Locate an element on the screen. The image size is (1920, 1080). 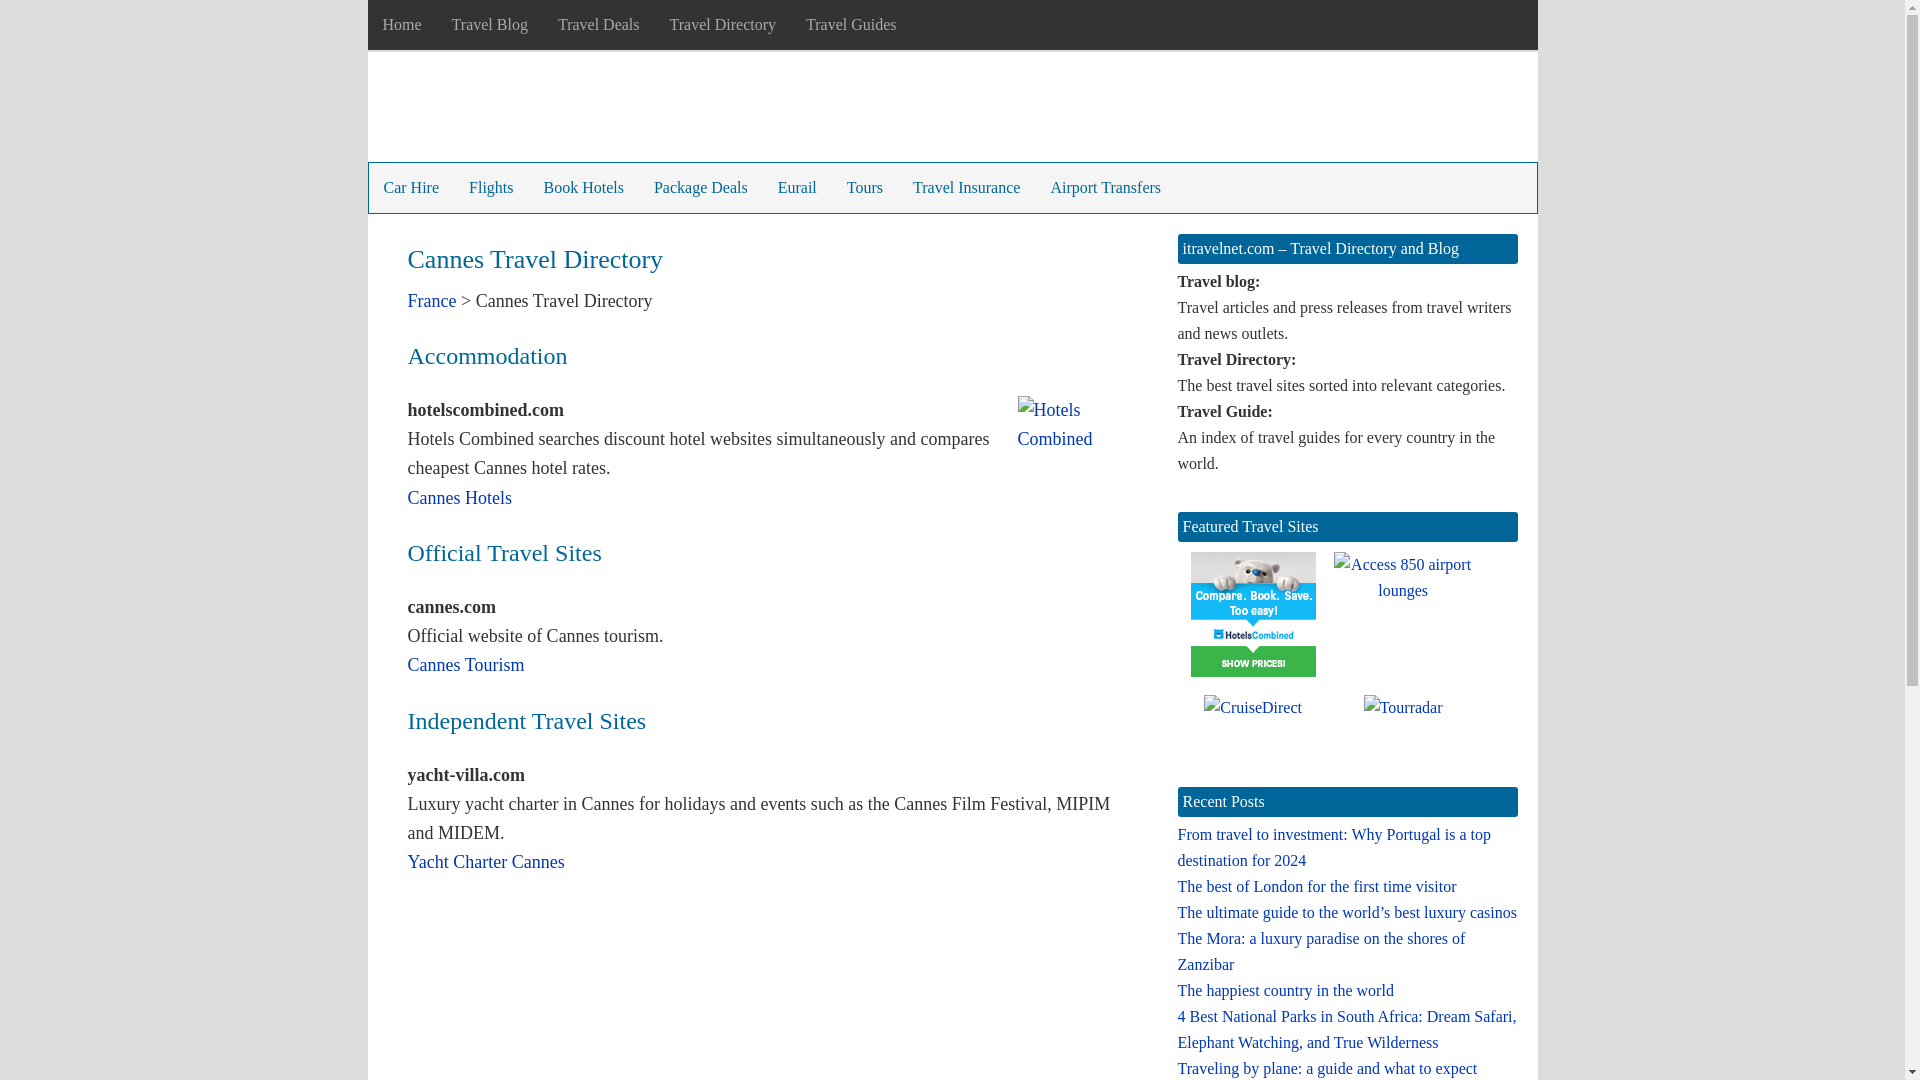
Book Hotels is located at coordinates (582, 188).